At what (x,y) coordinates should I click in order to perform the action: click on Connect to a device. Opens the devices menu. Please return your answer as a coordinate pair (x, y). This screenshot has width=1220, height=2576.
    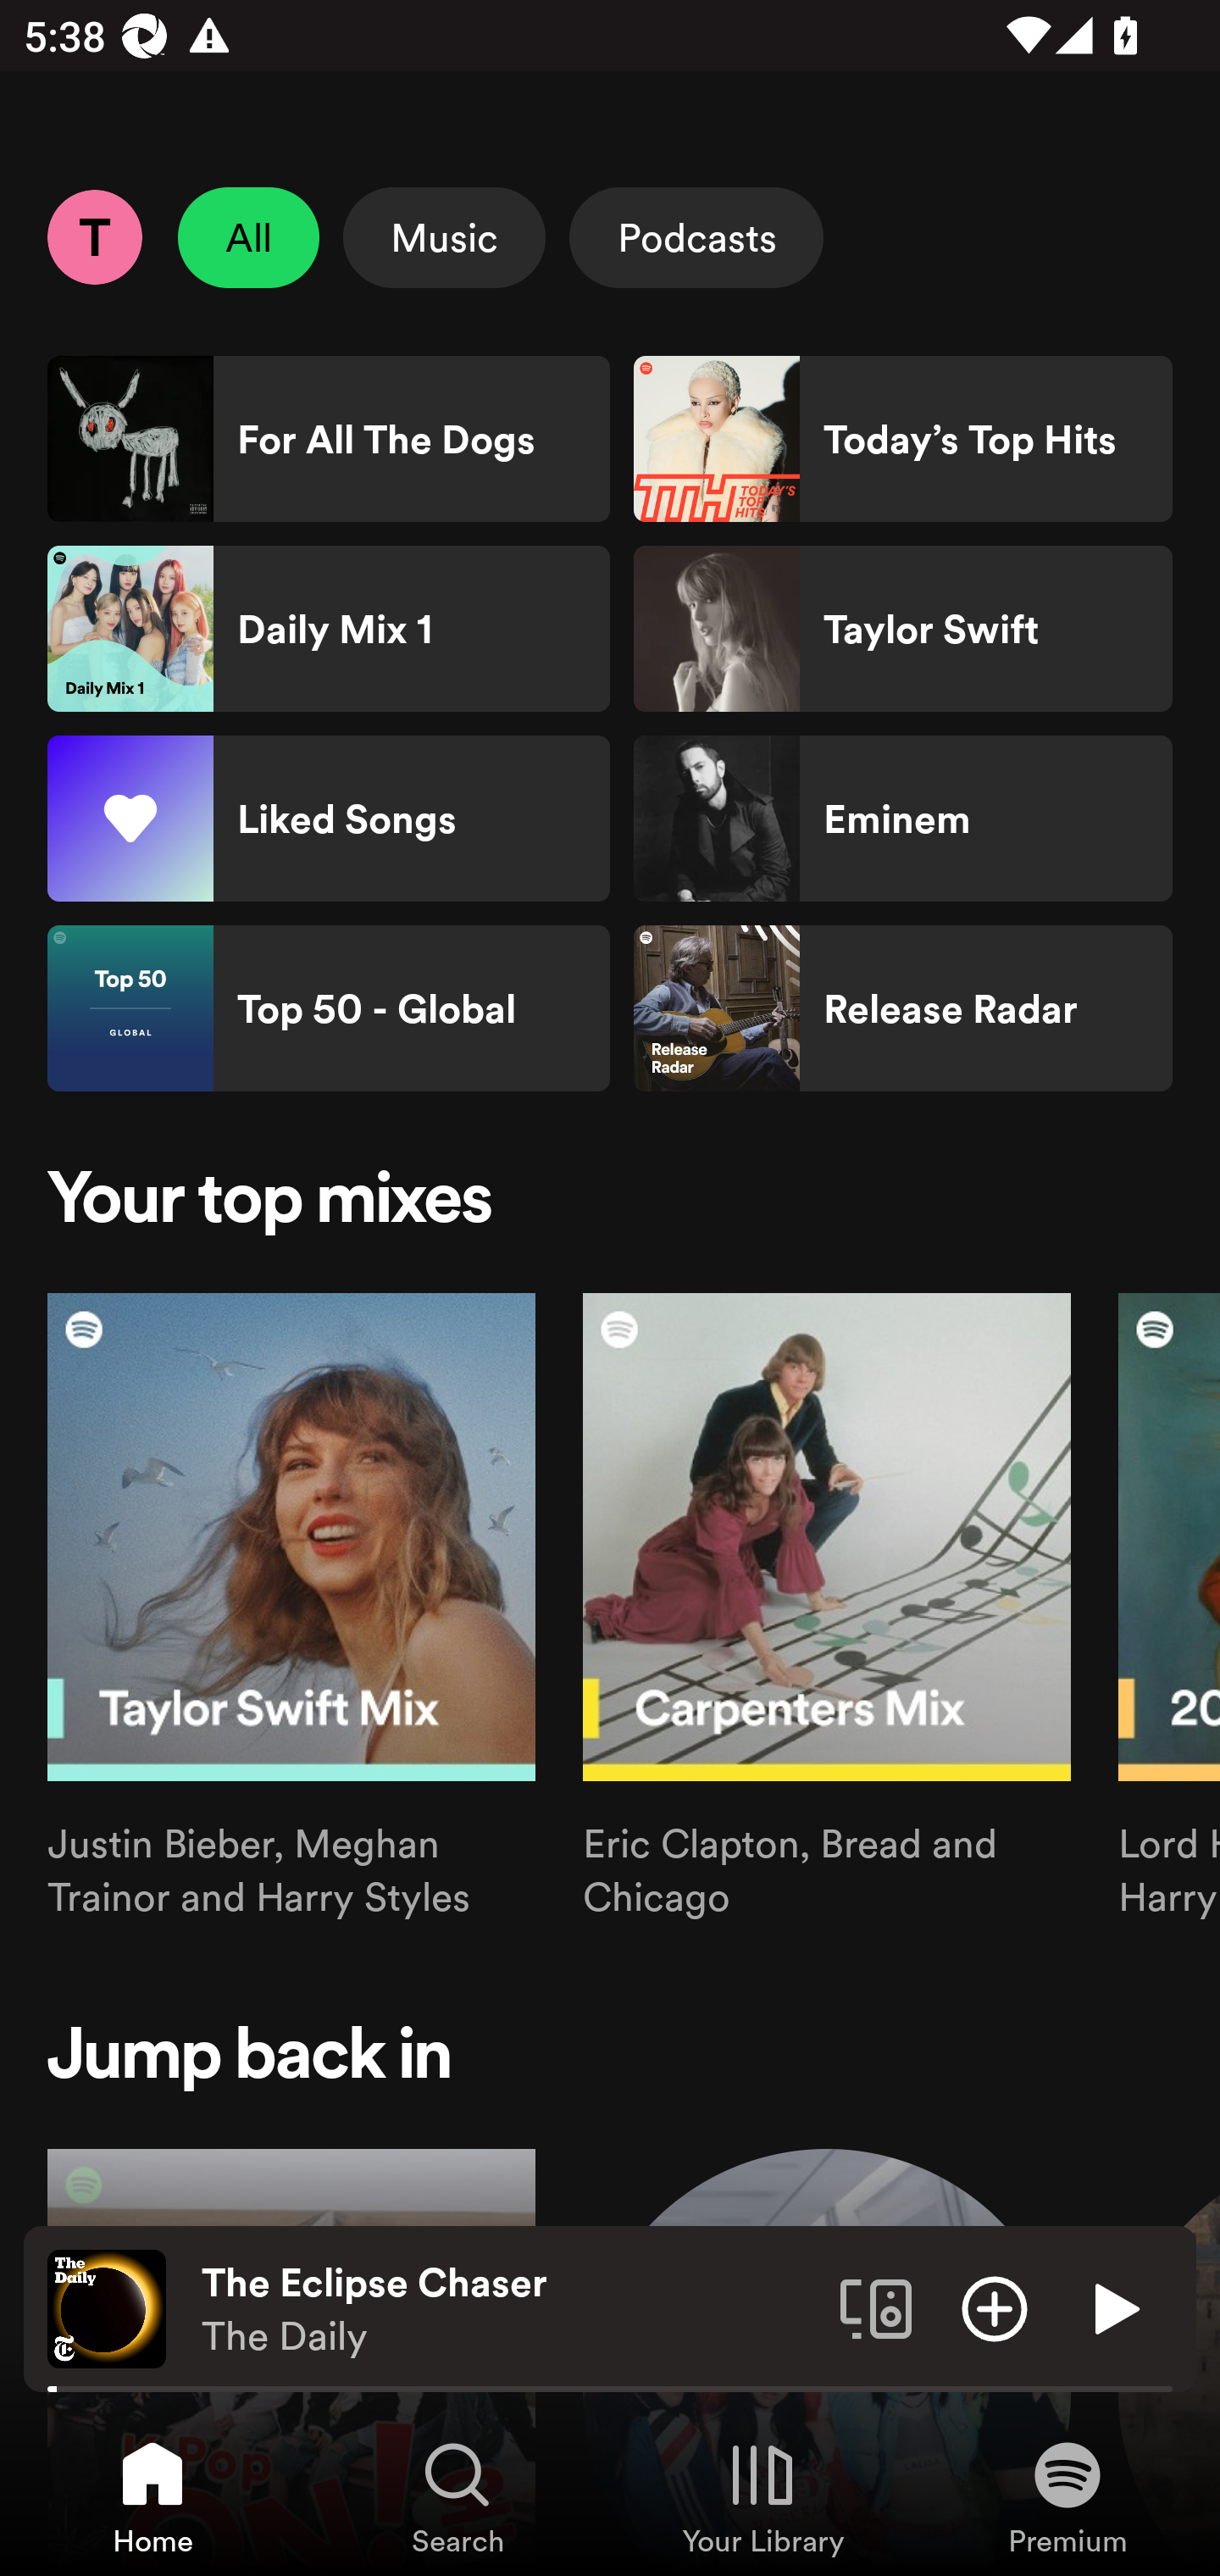
    Looking at the image, I should click on (876, 2307).